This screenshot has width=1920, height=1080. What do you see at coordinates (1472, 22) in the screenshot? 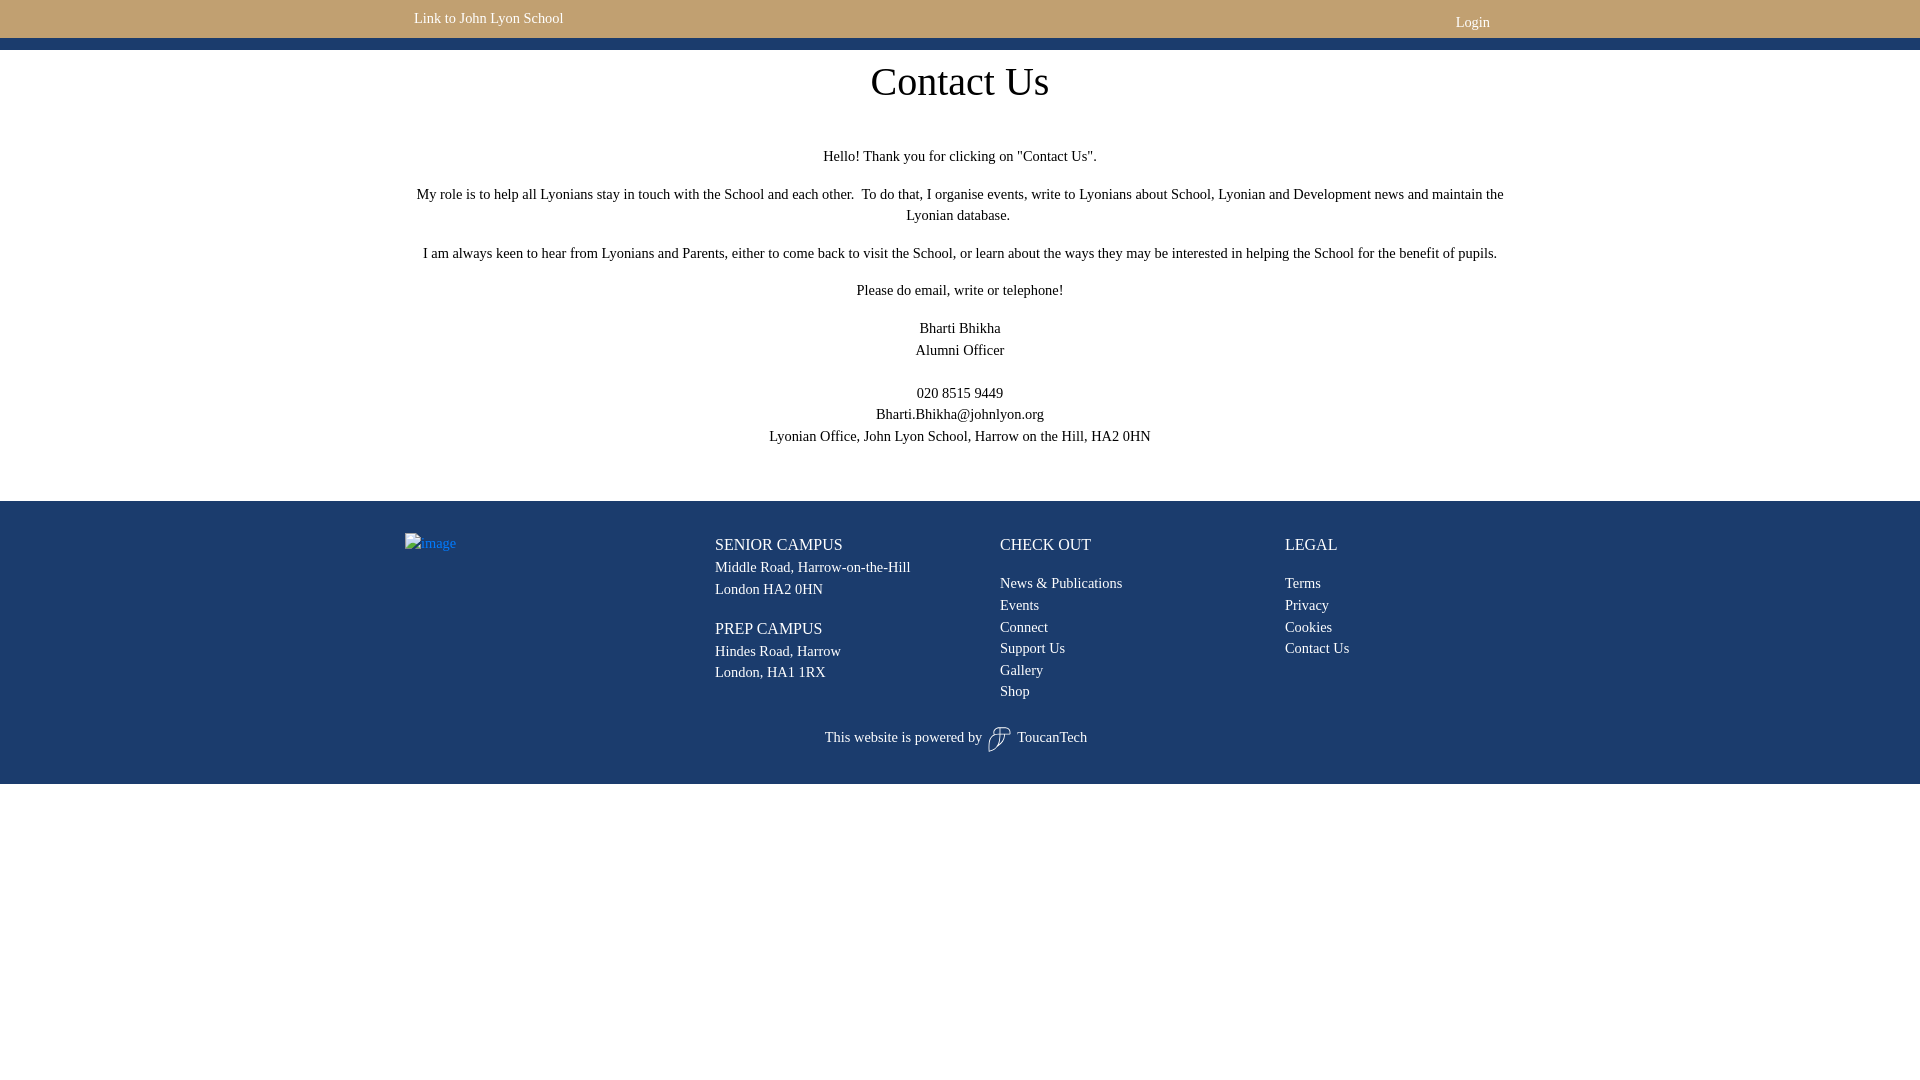
I see `Login` at bounding box center [1472, 22].